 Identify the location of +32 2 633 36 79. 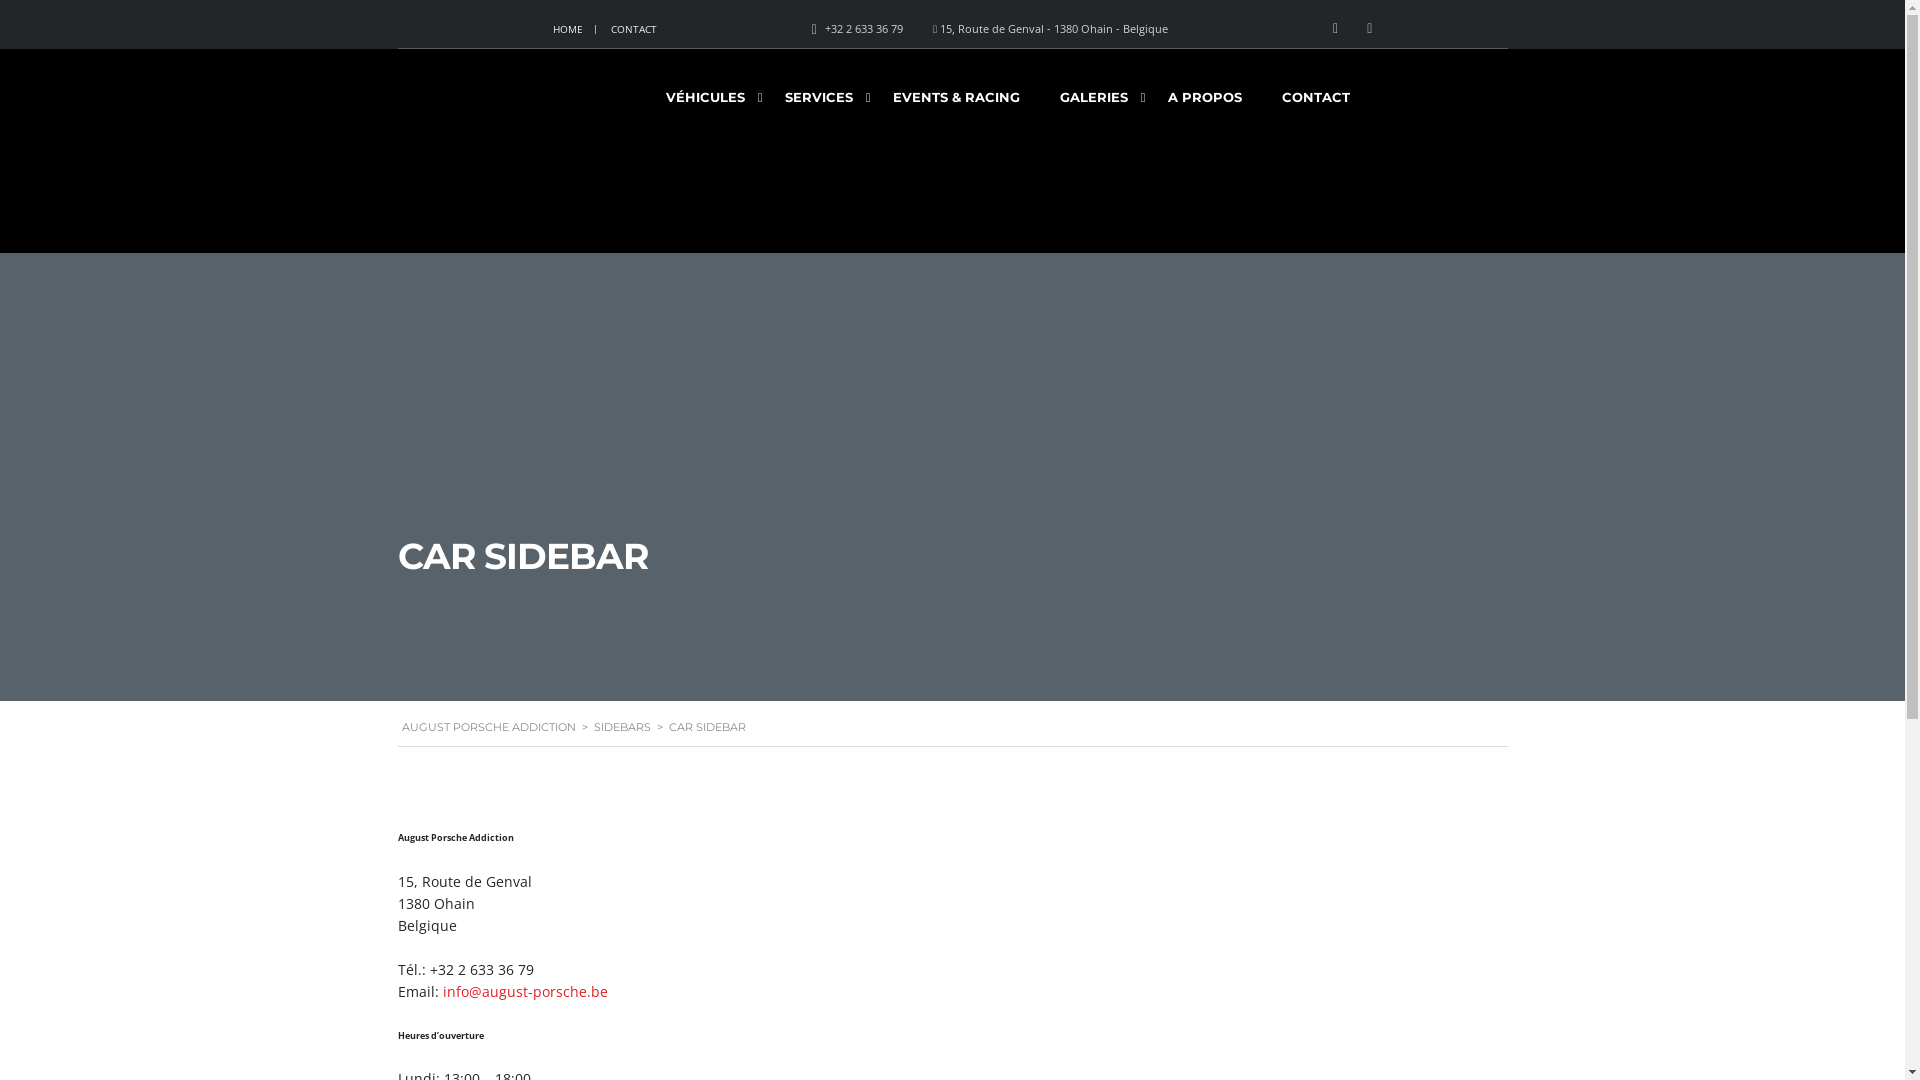
(864, 28).